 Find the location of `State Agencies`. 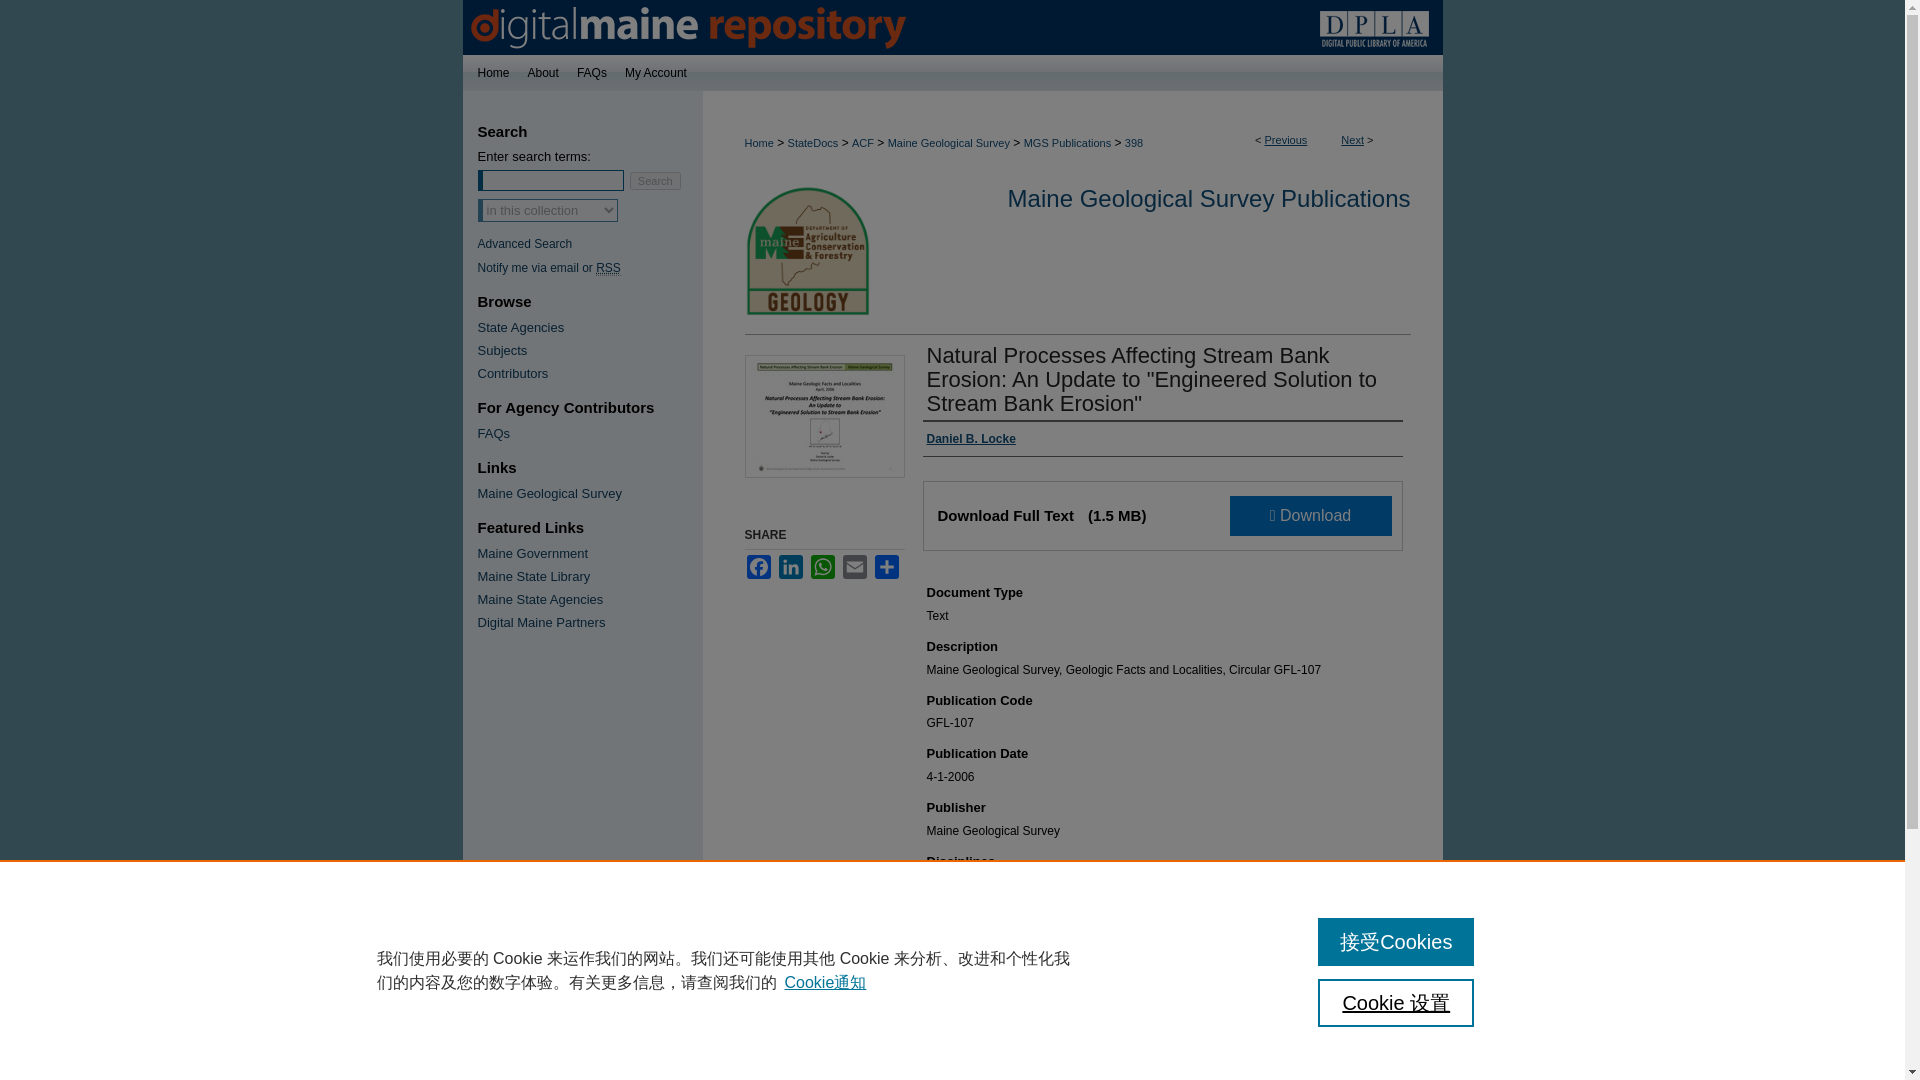

State Agencies is located at coordinates (590, 326).